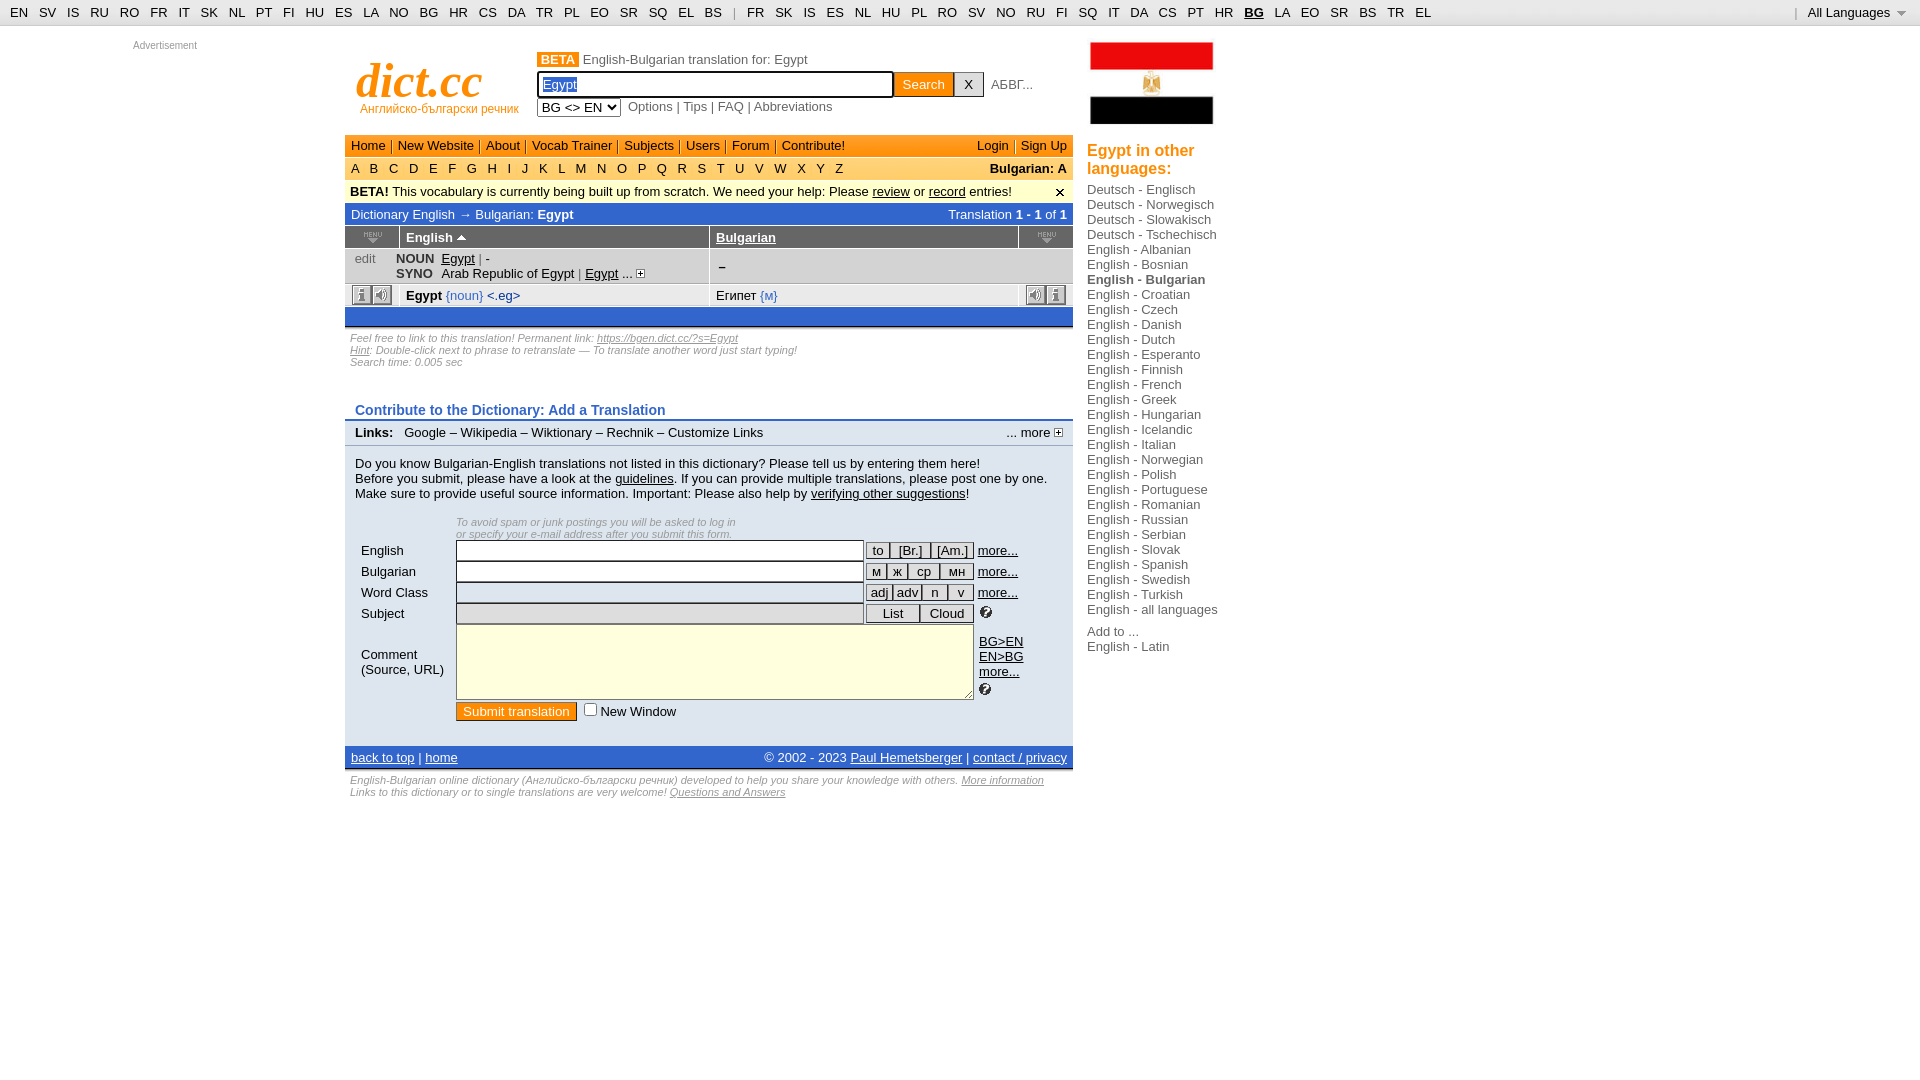 The width and height of the screenshot is (1920, 1080). I want to click on All Languages , so click(1858, 12).